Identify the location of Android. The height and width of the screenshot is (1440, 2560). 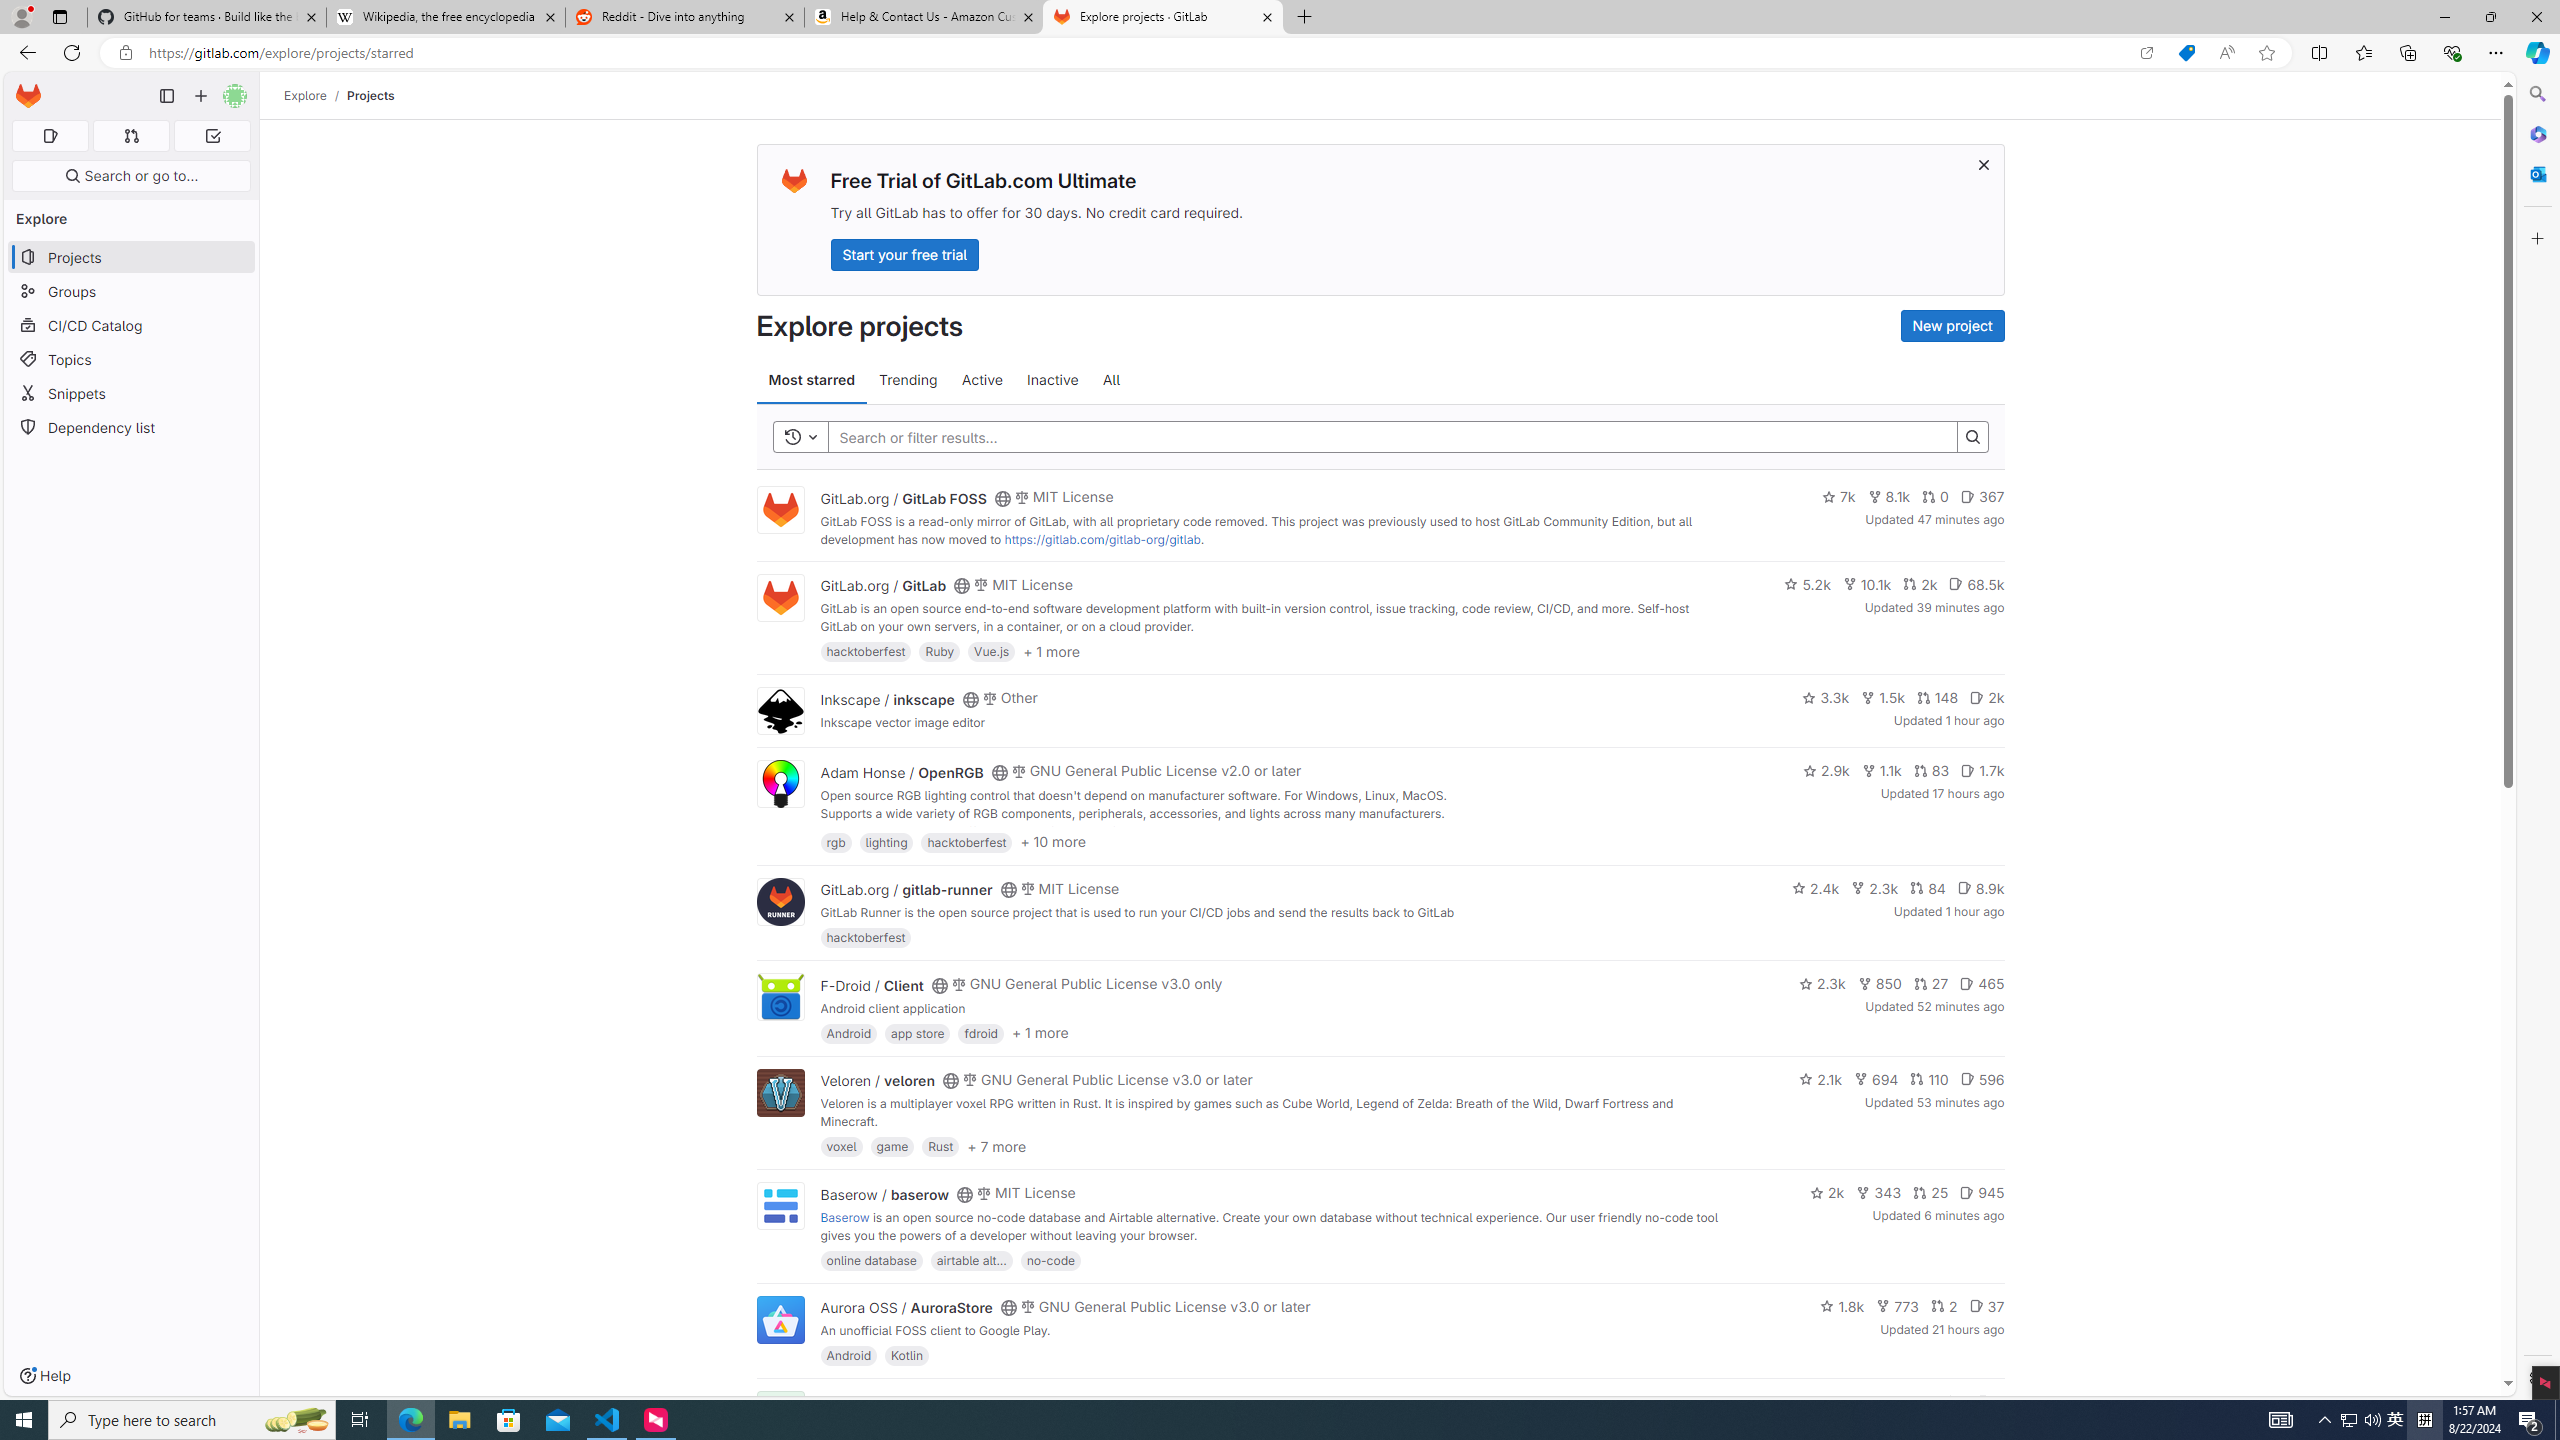
(848, 1355).